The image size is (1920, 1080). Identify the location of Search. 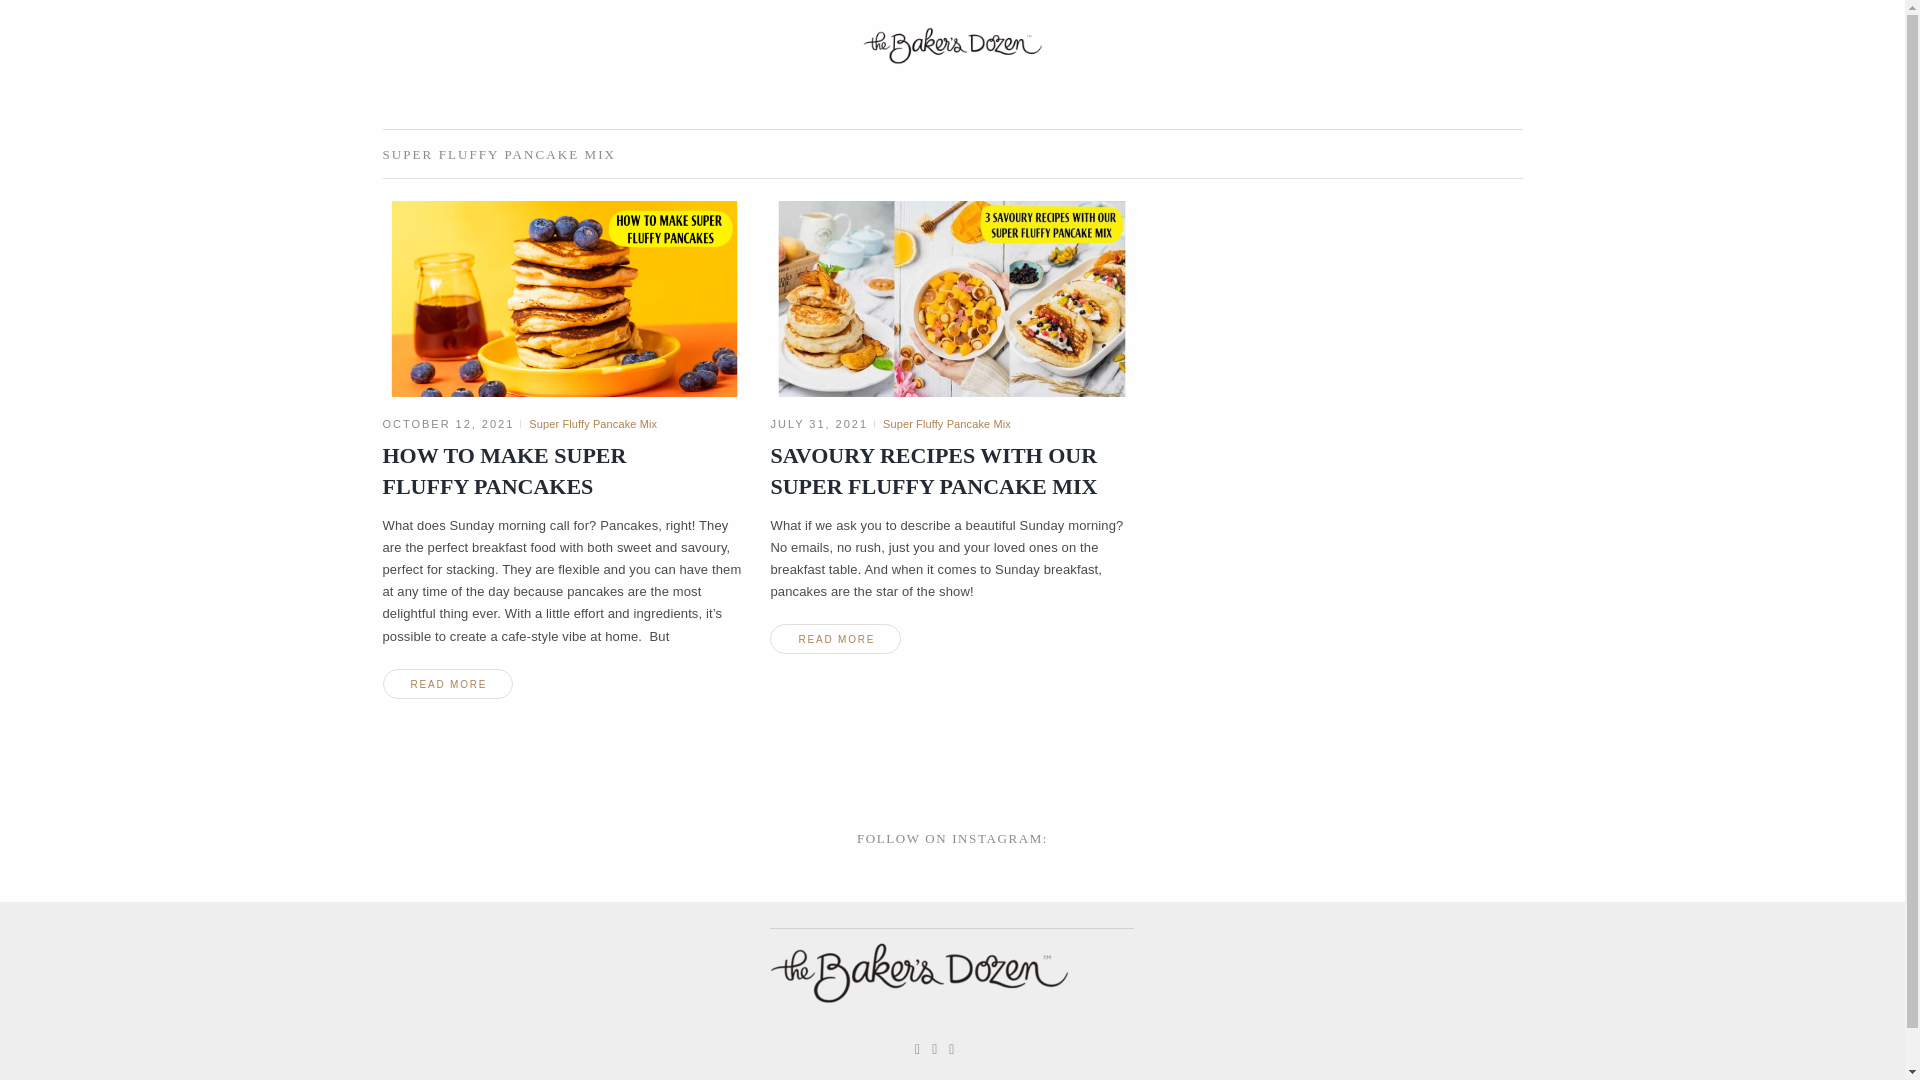
(52, 16).